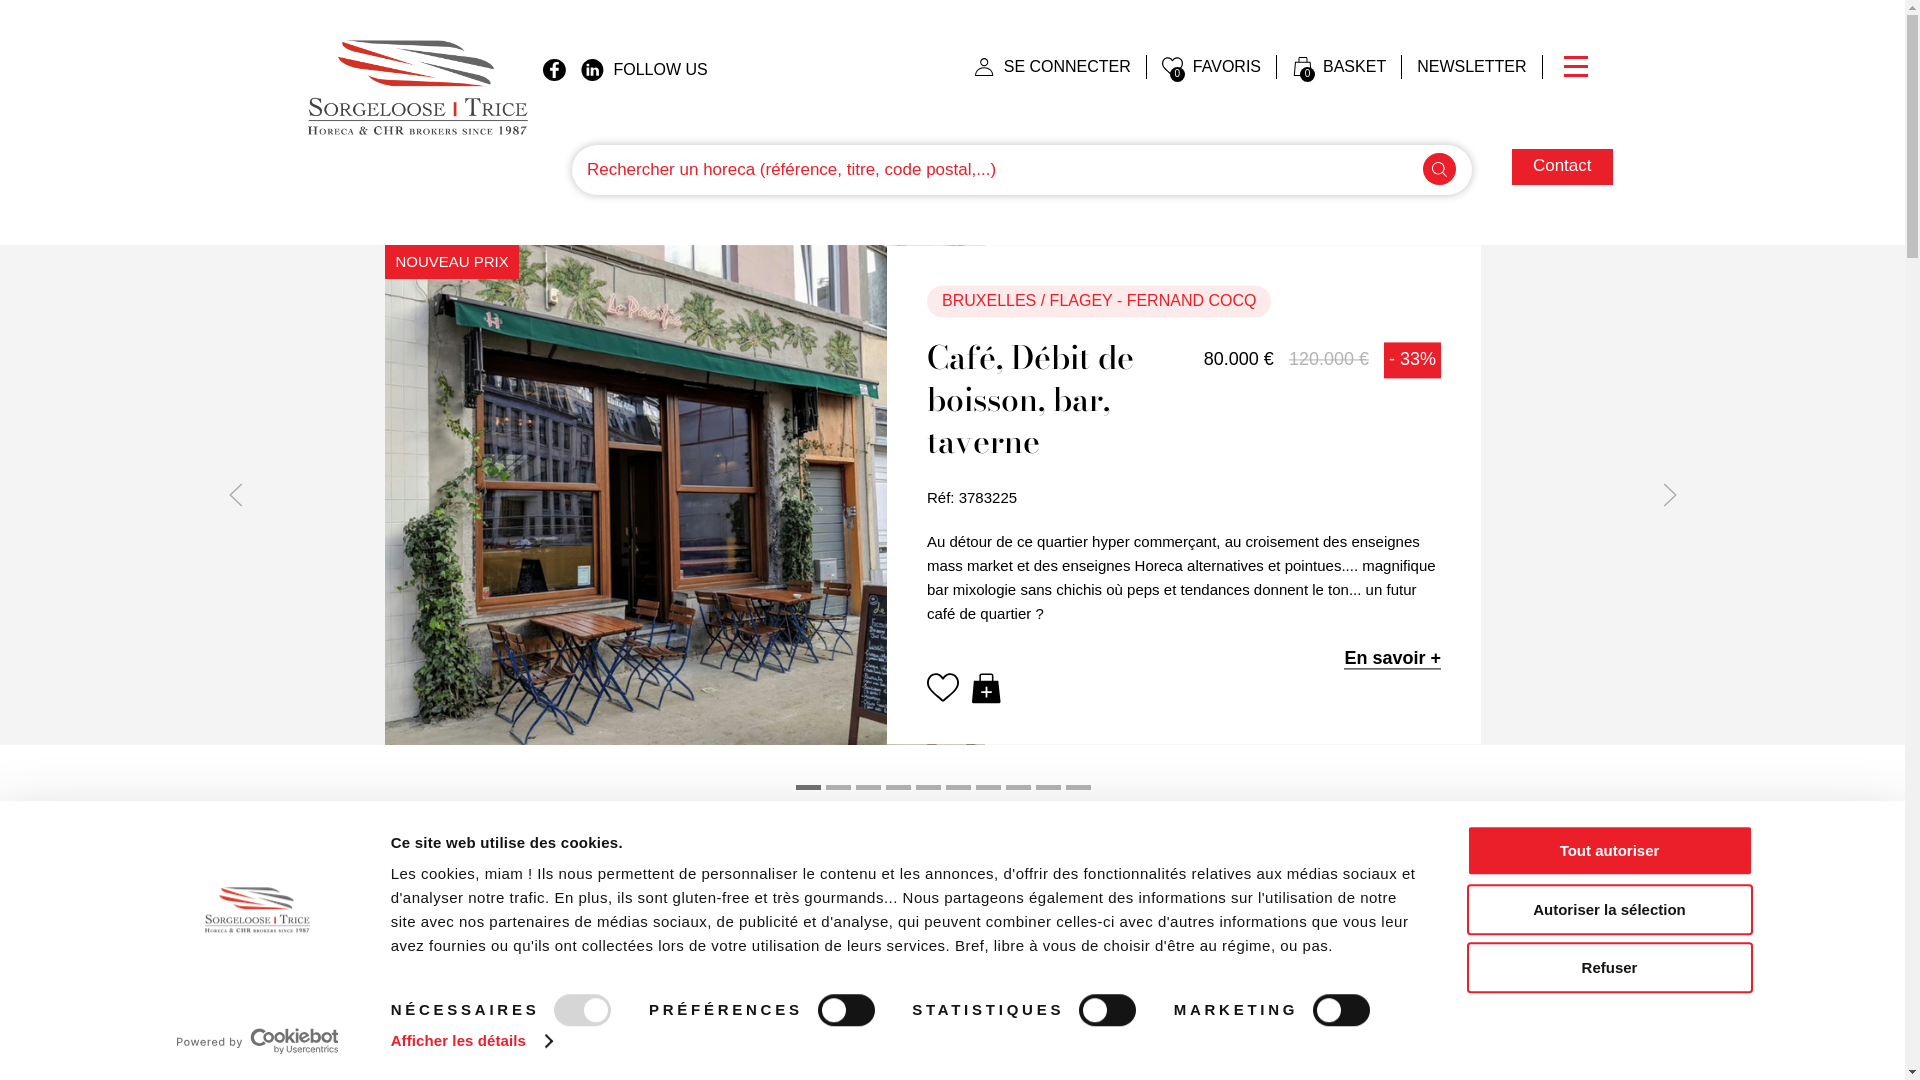 The height and width of the screenshot is (1080, 1920). I want to click on FAVORIS
0, so click(1212, 67).